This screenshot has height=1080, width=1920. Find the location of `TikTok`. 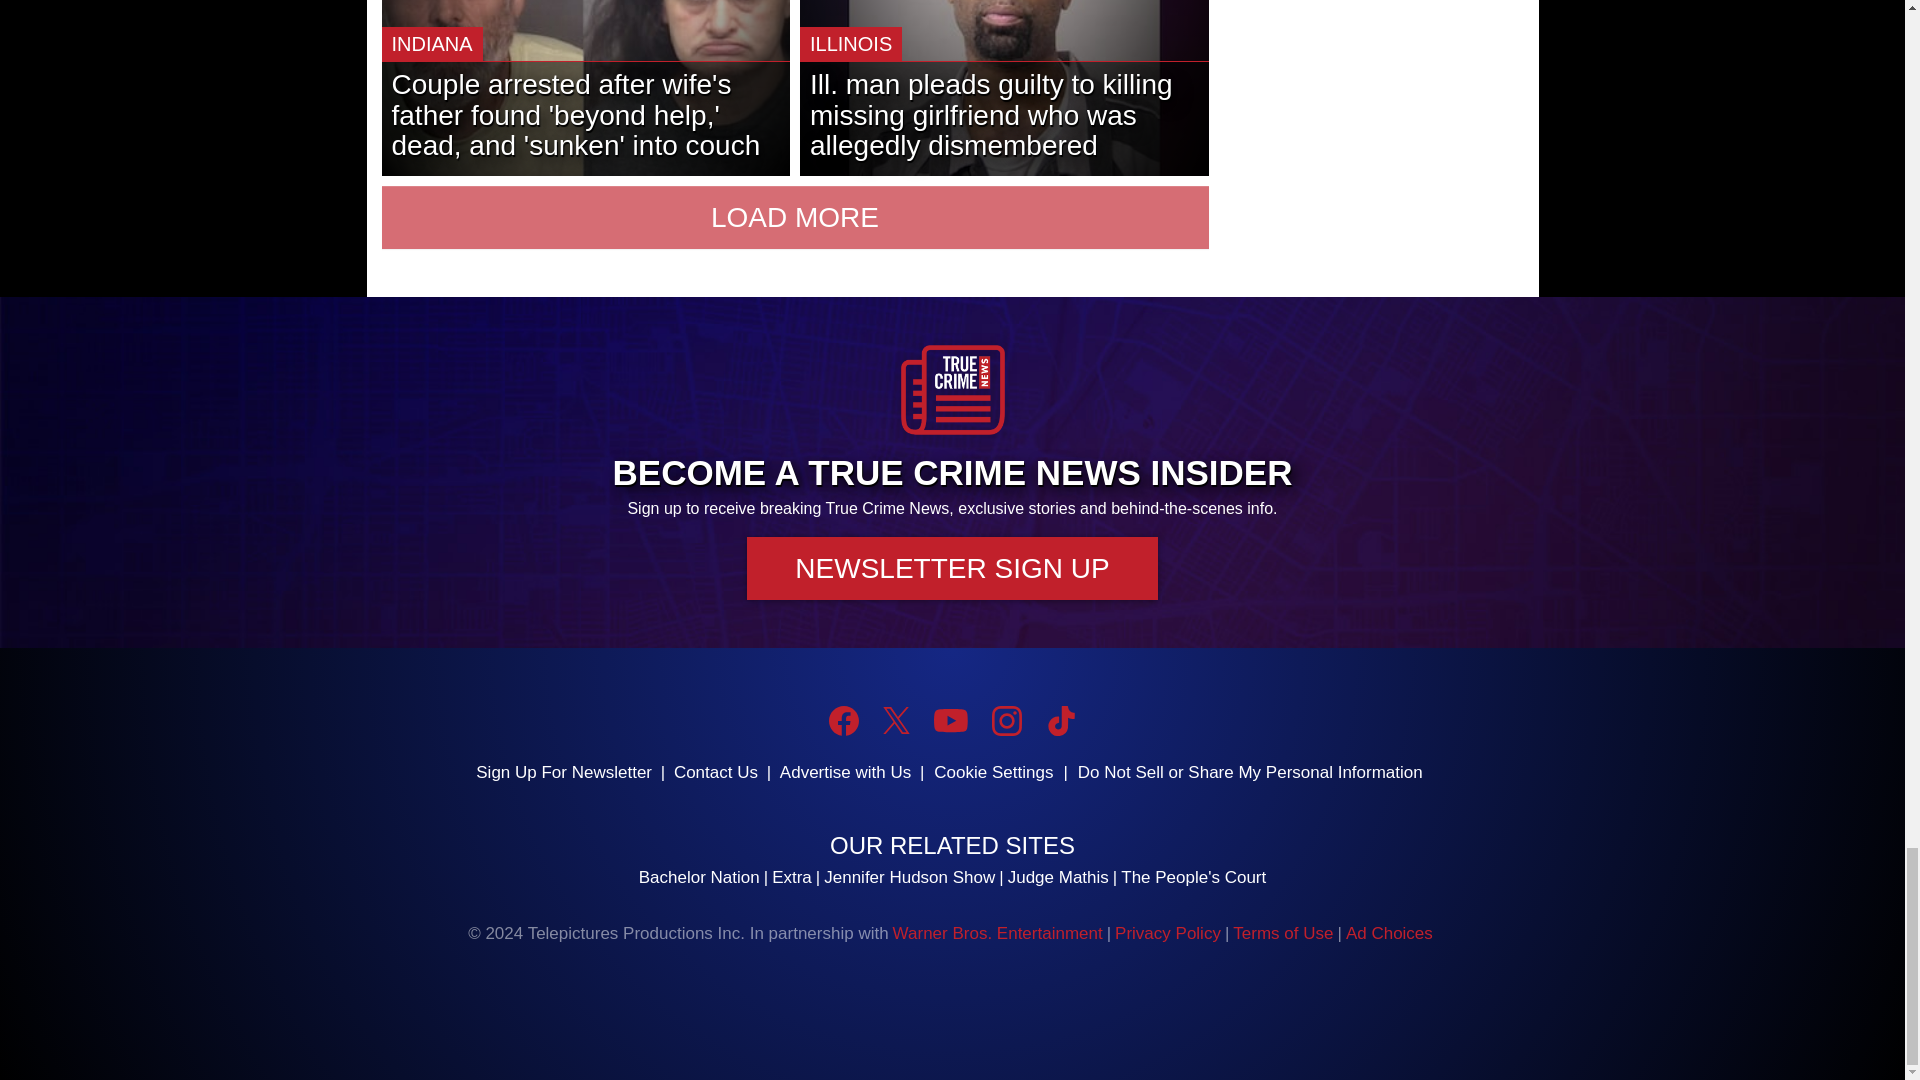

TikTok is located at coordinates (1060, 720).